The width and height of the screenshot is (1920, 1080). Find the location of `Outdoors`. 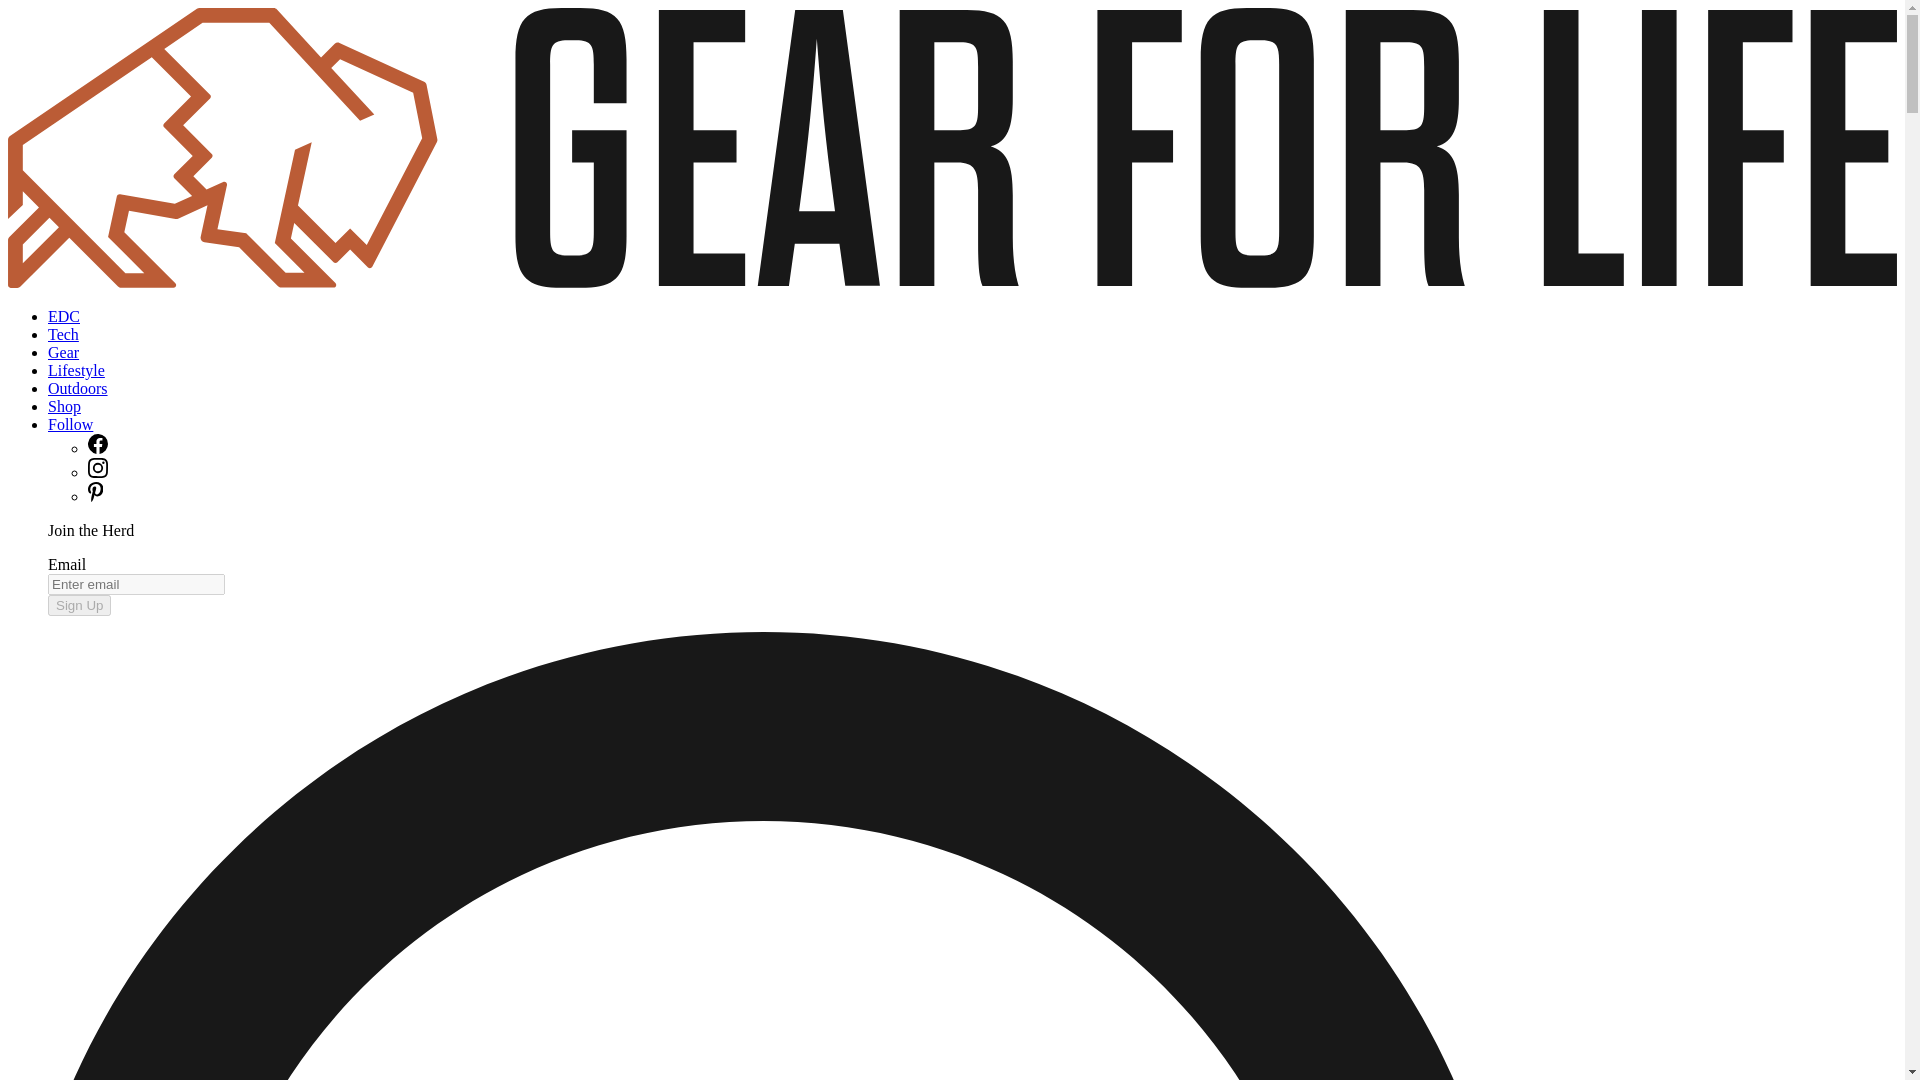

Outdoors is located at coordinates (78, 388).